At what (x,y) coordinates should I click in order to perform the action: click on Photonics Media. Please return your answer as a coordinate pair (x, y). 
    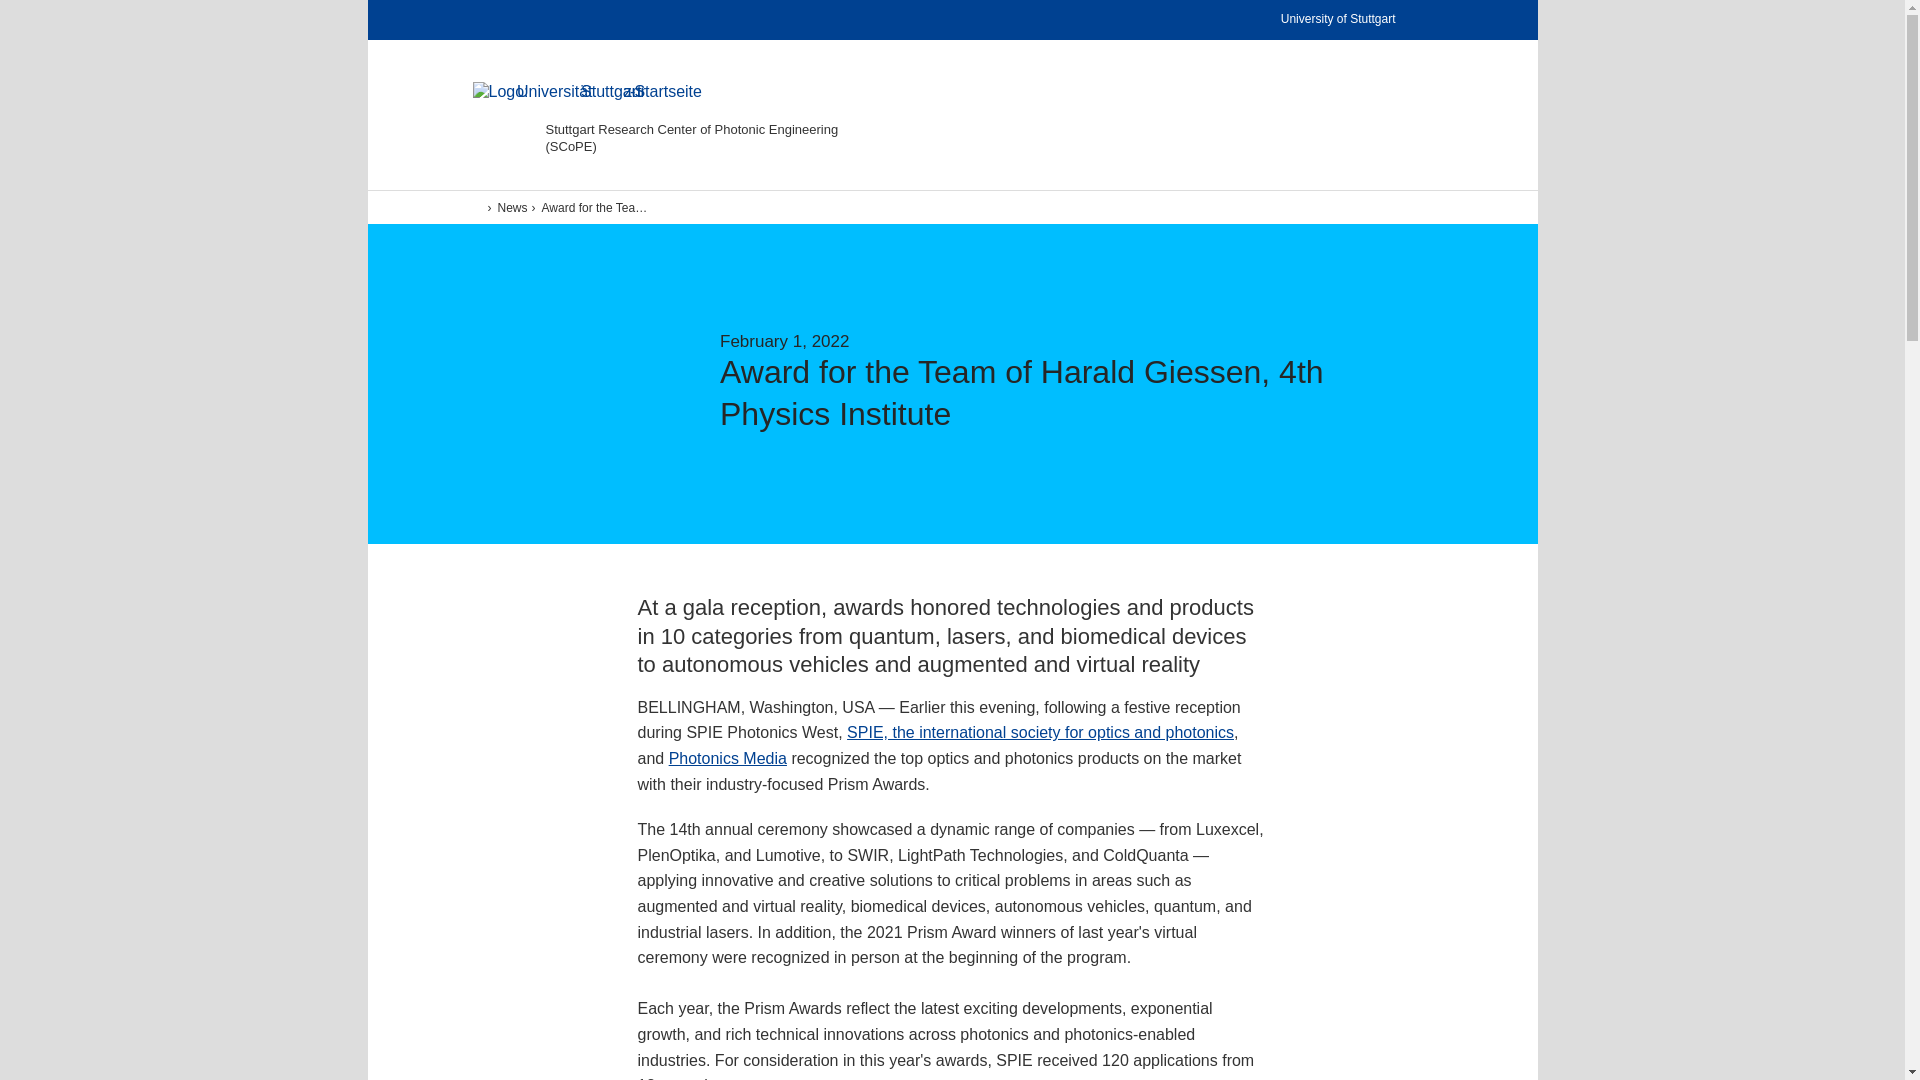
    Looking at the image, I should click on (728, 758).